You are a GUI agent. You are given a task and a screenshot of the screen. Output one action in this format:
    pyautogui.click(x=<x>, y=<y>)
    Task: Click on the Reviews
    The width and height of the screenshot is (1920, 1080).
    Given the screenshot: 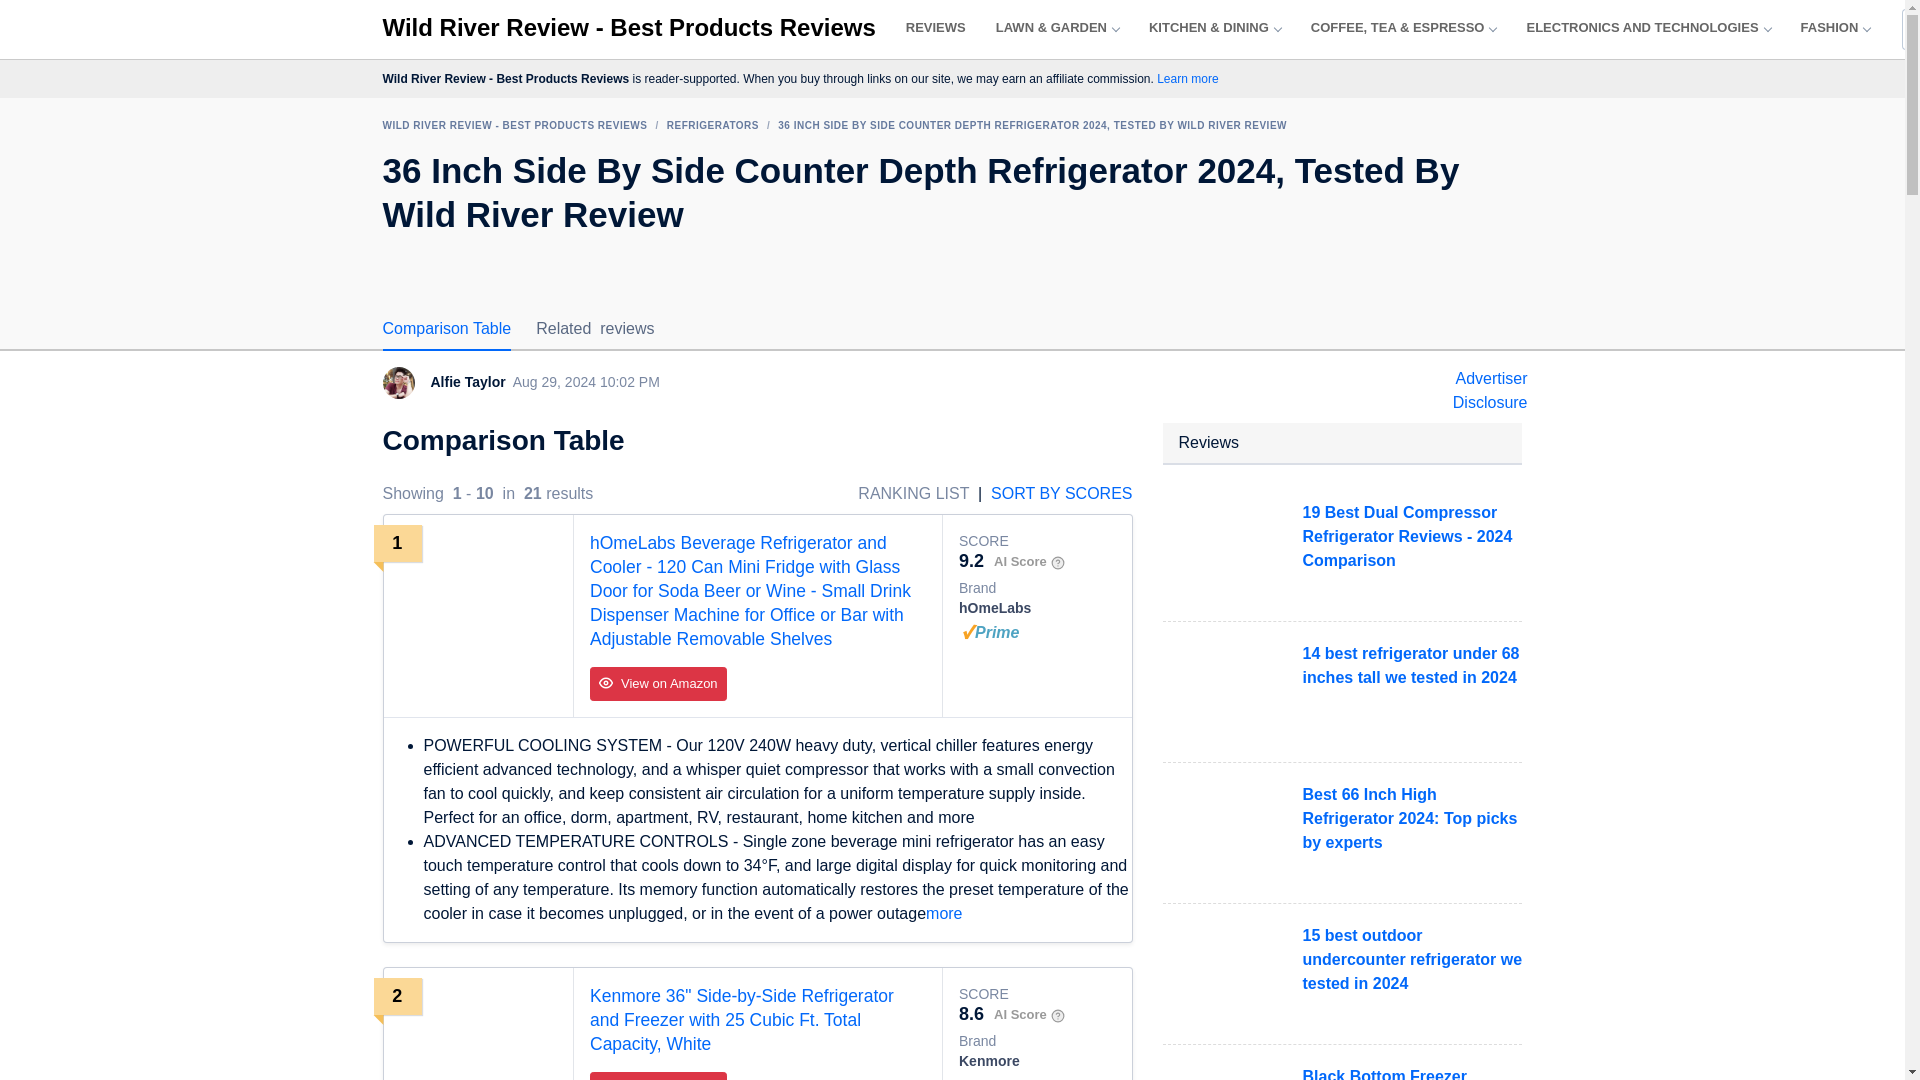 What is the action you would take?
    pyautogui.click(x=936, y=28)
    